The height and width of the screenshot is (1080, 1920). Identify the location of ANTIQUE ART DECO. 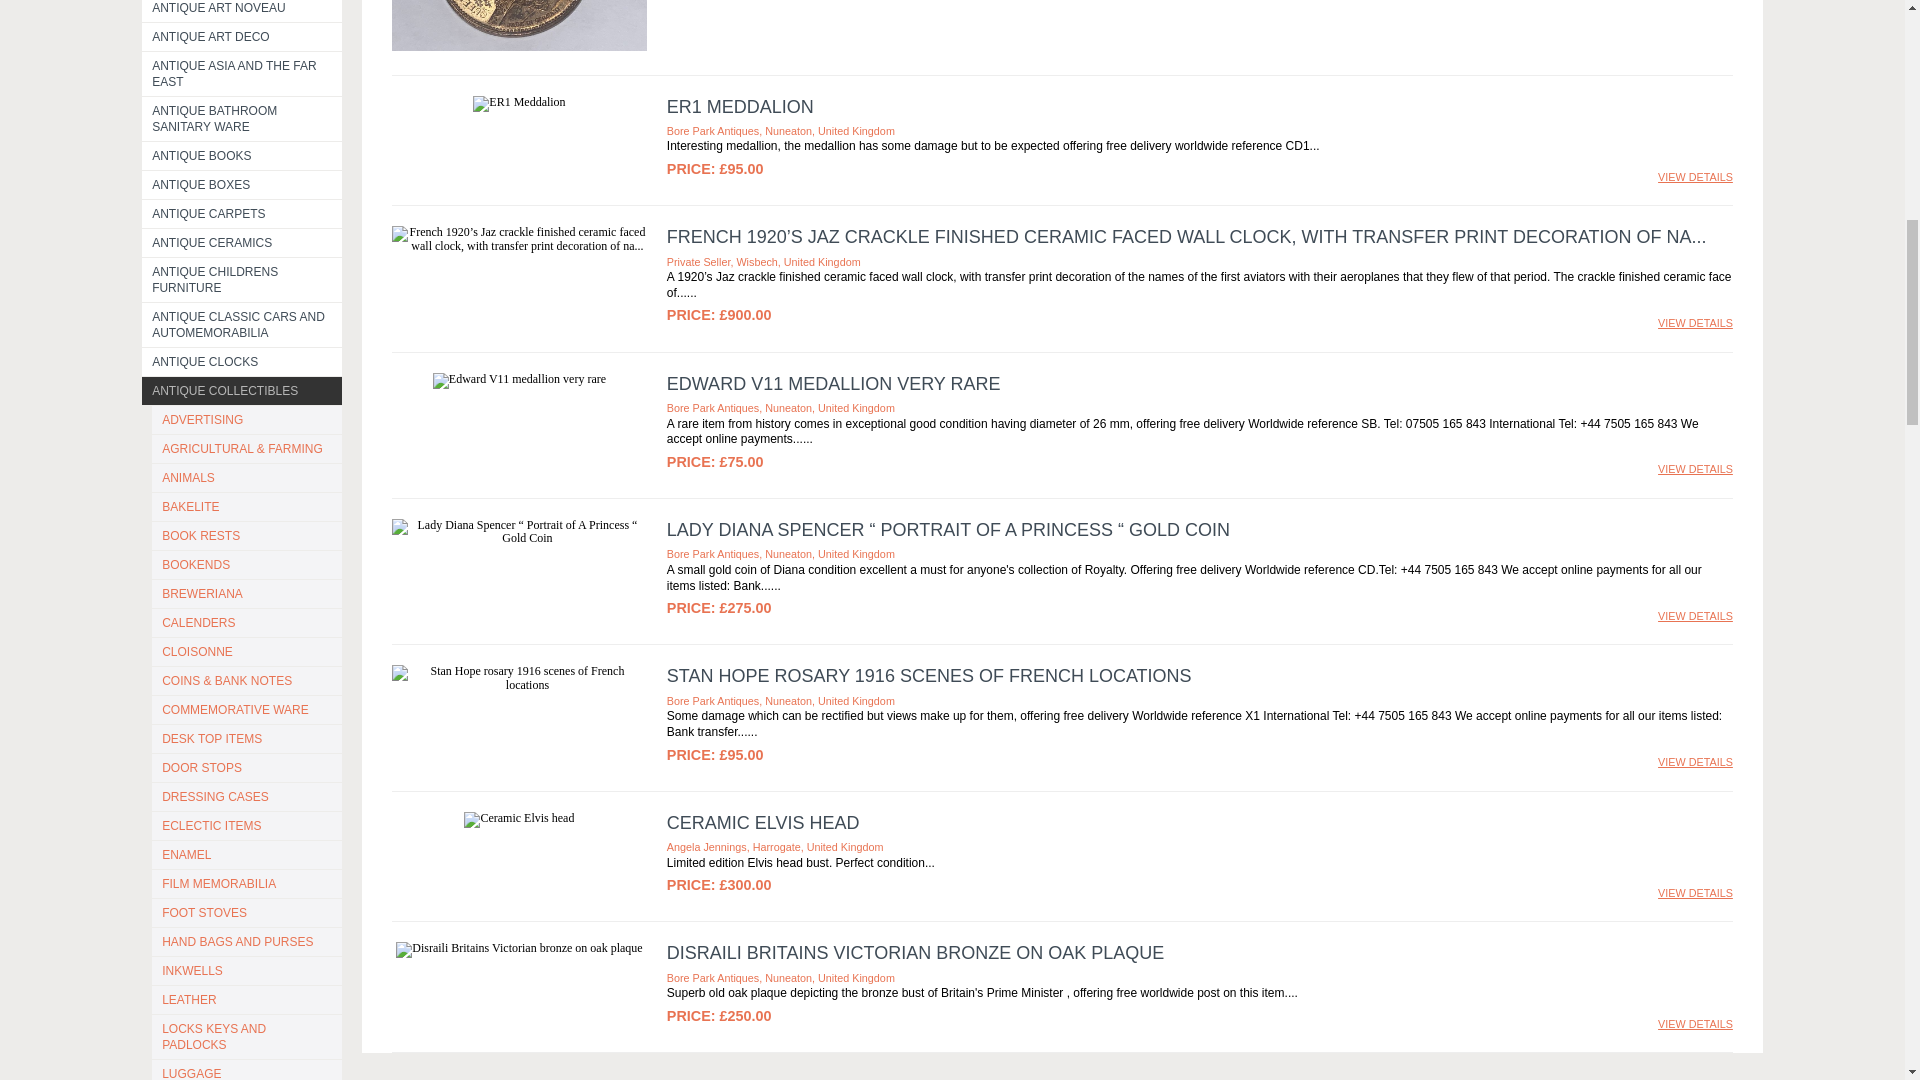
(242, 36).